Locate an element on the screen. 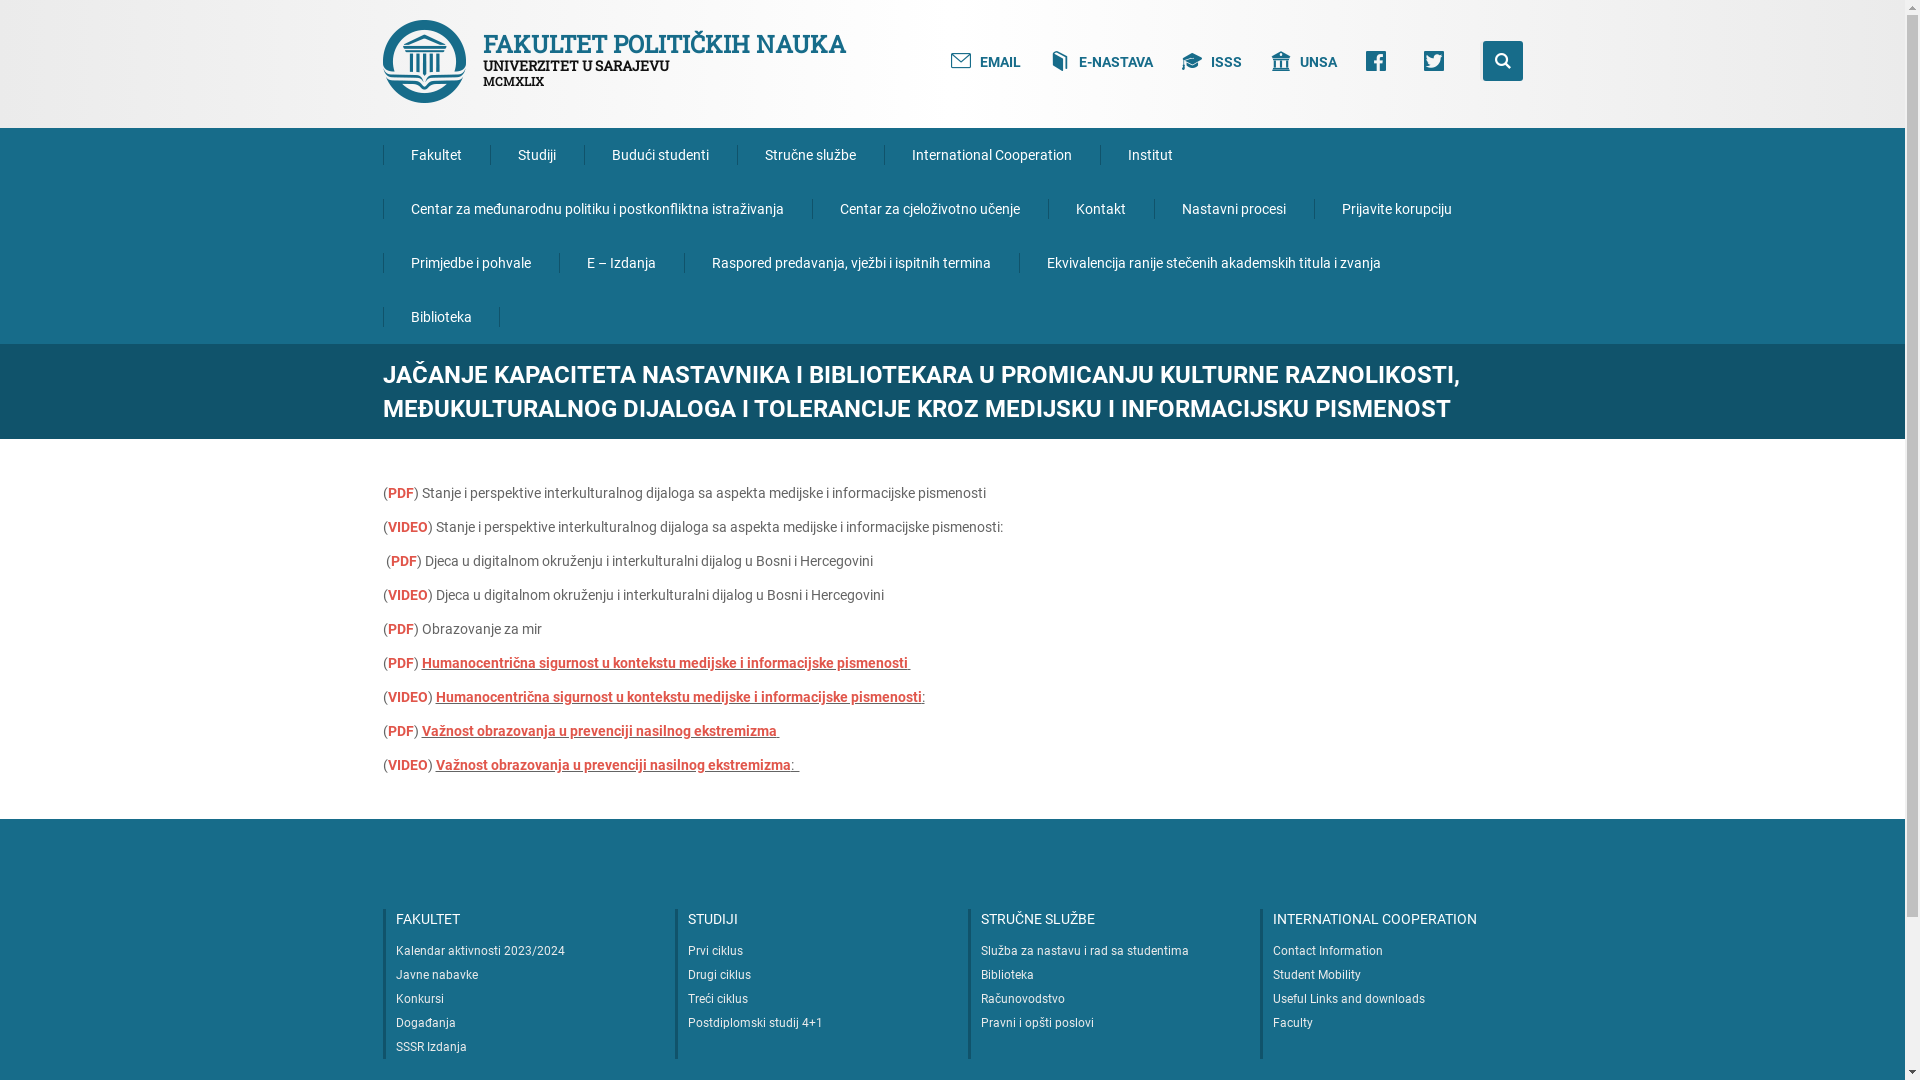  PDF is located at coordinates (401, 731).